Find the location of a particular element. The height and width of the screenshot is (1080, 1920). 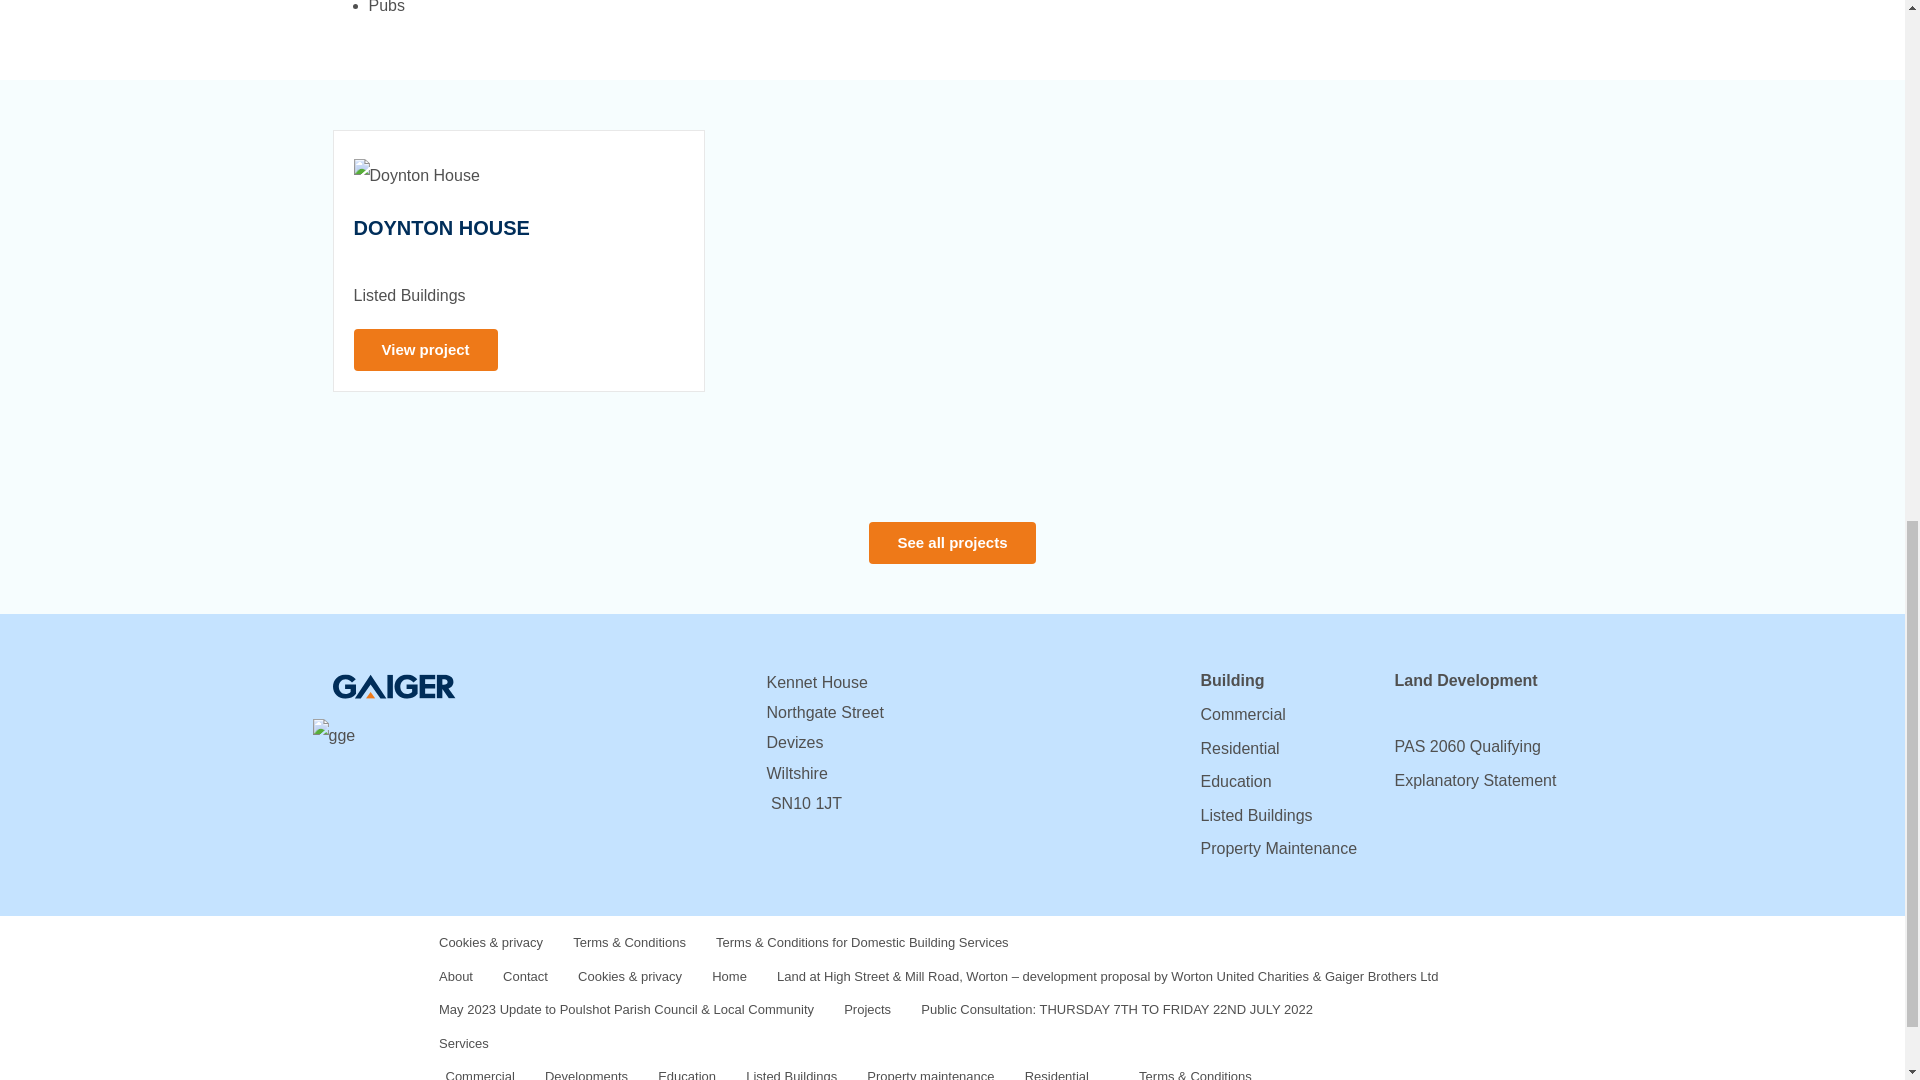

Projects is located at coordinates (867, 1010).